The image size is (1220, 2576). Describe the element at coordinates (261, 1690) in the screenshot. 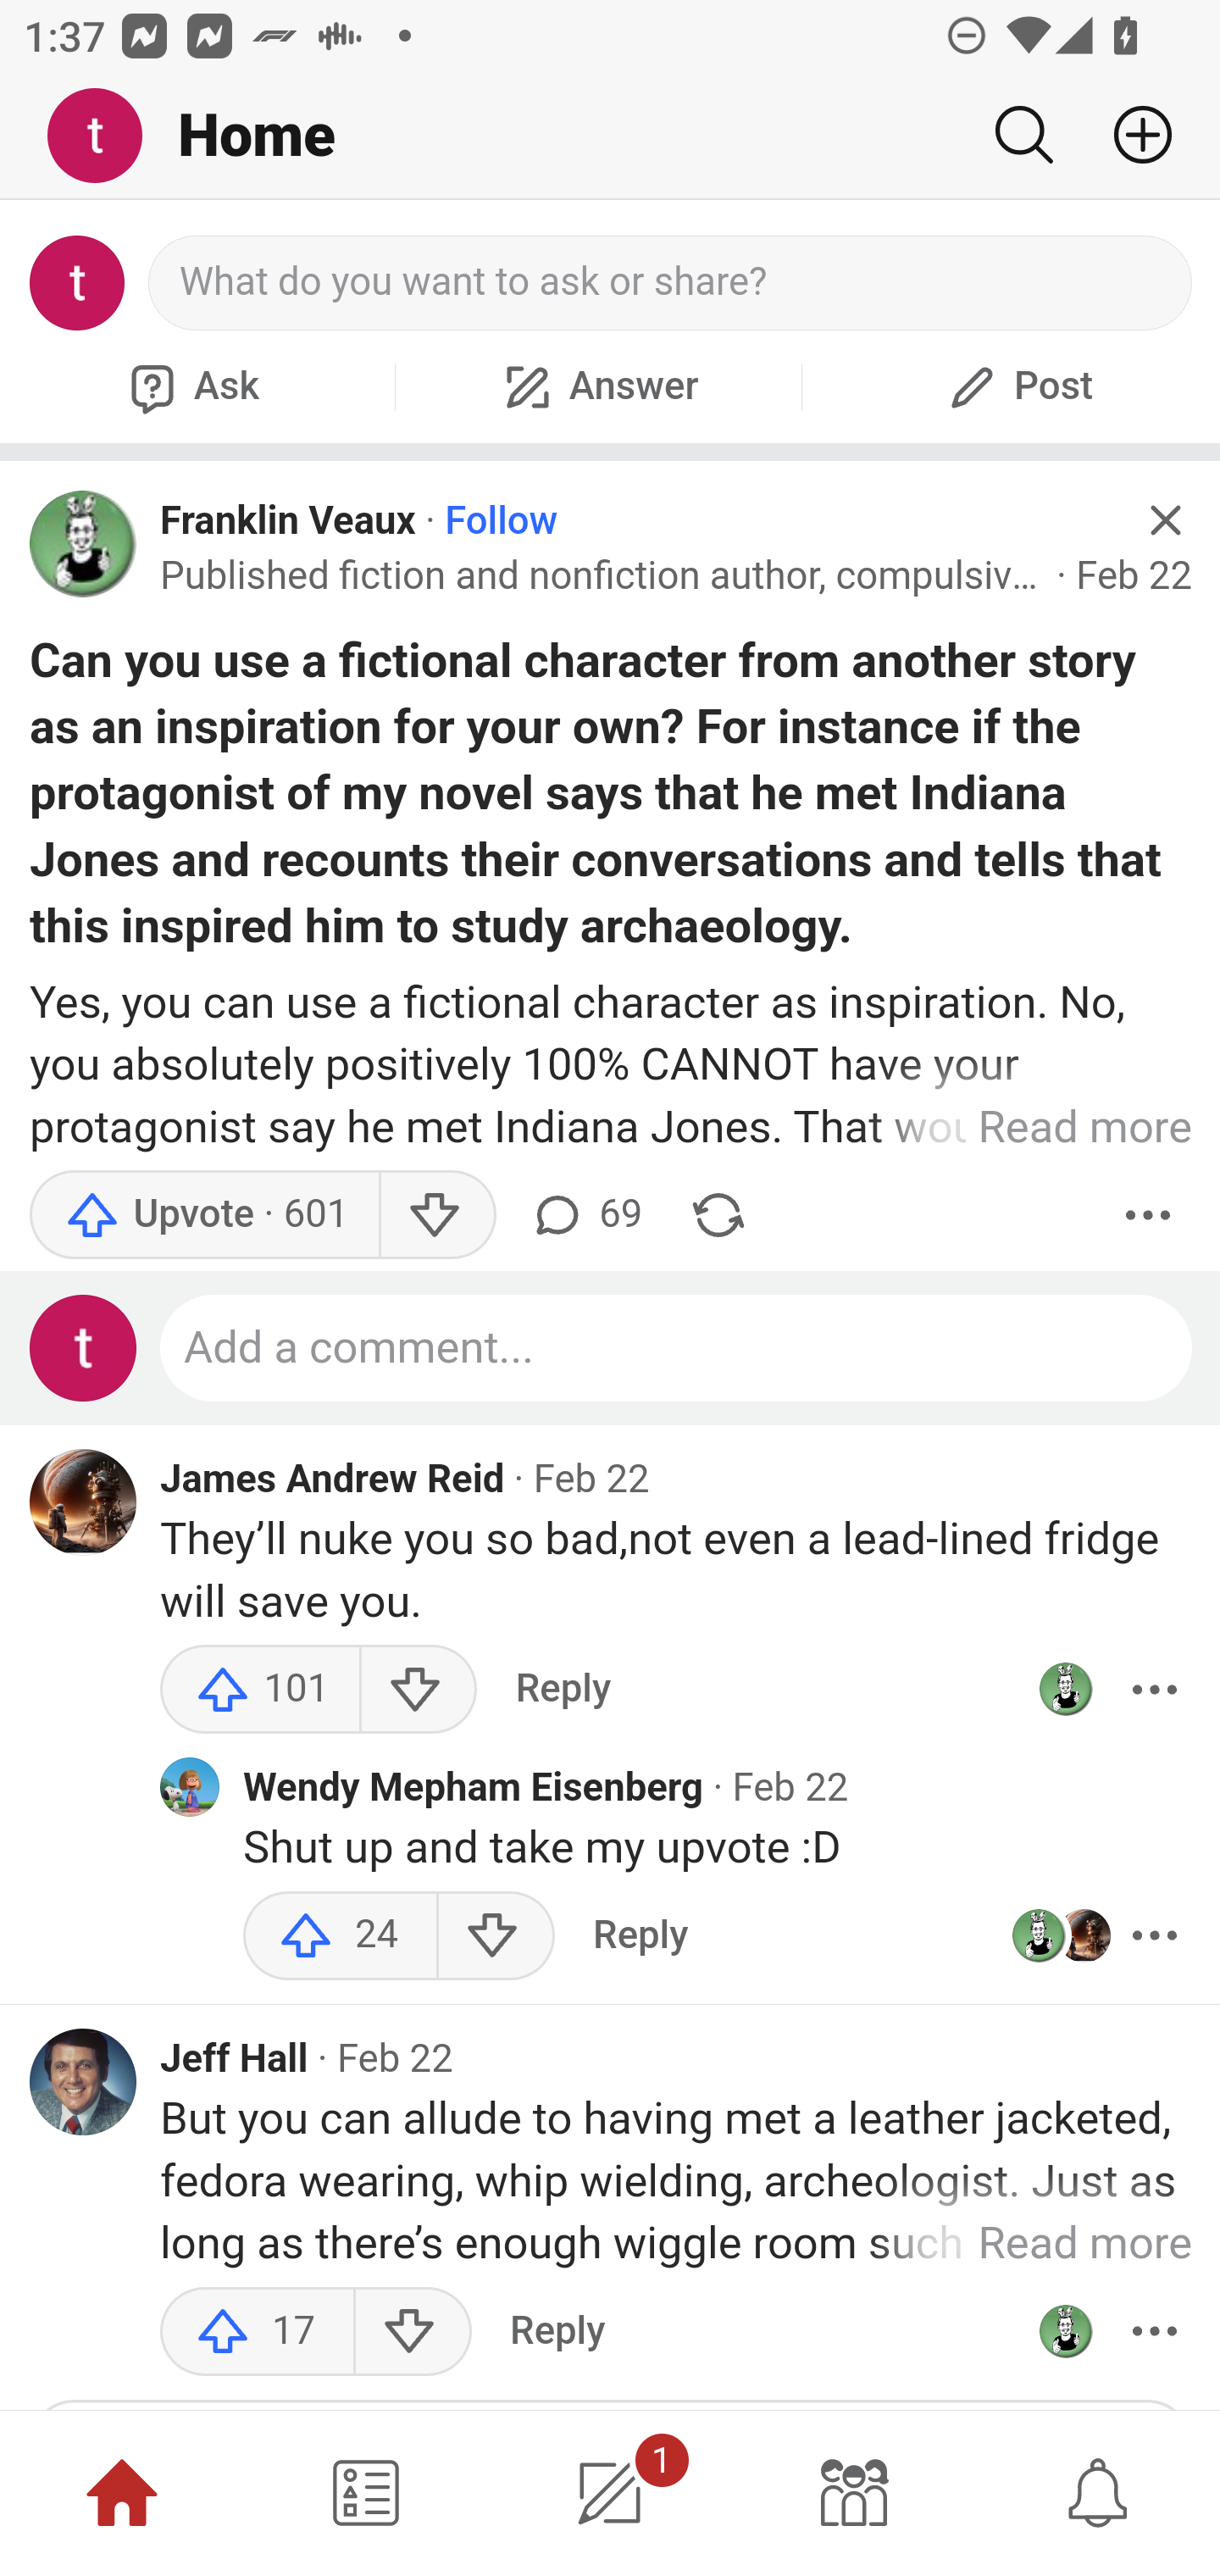

I see `101 upvotes` at that location.